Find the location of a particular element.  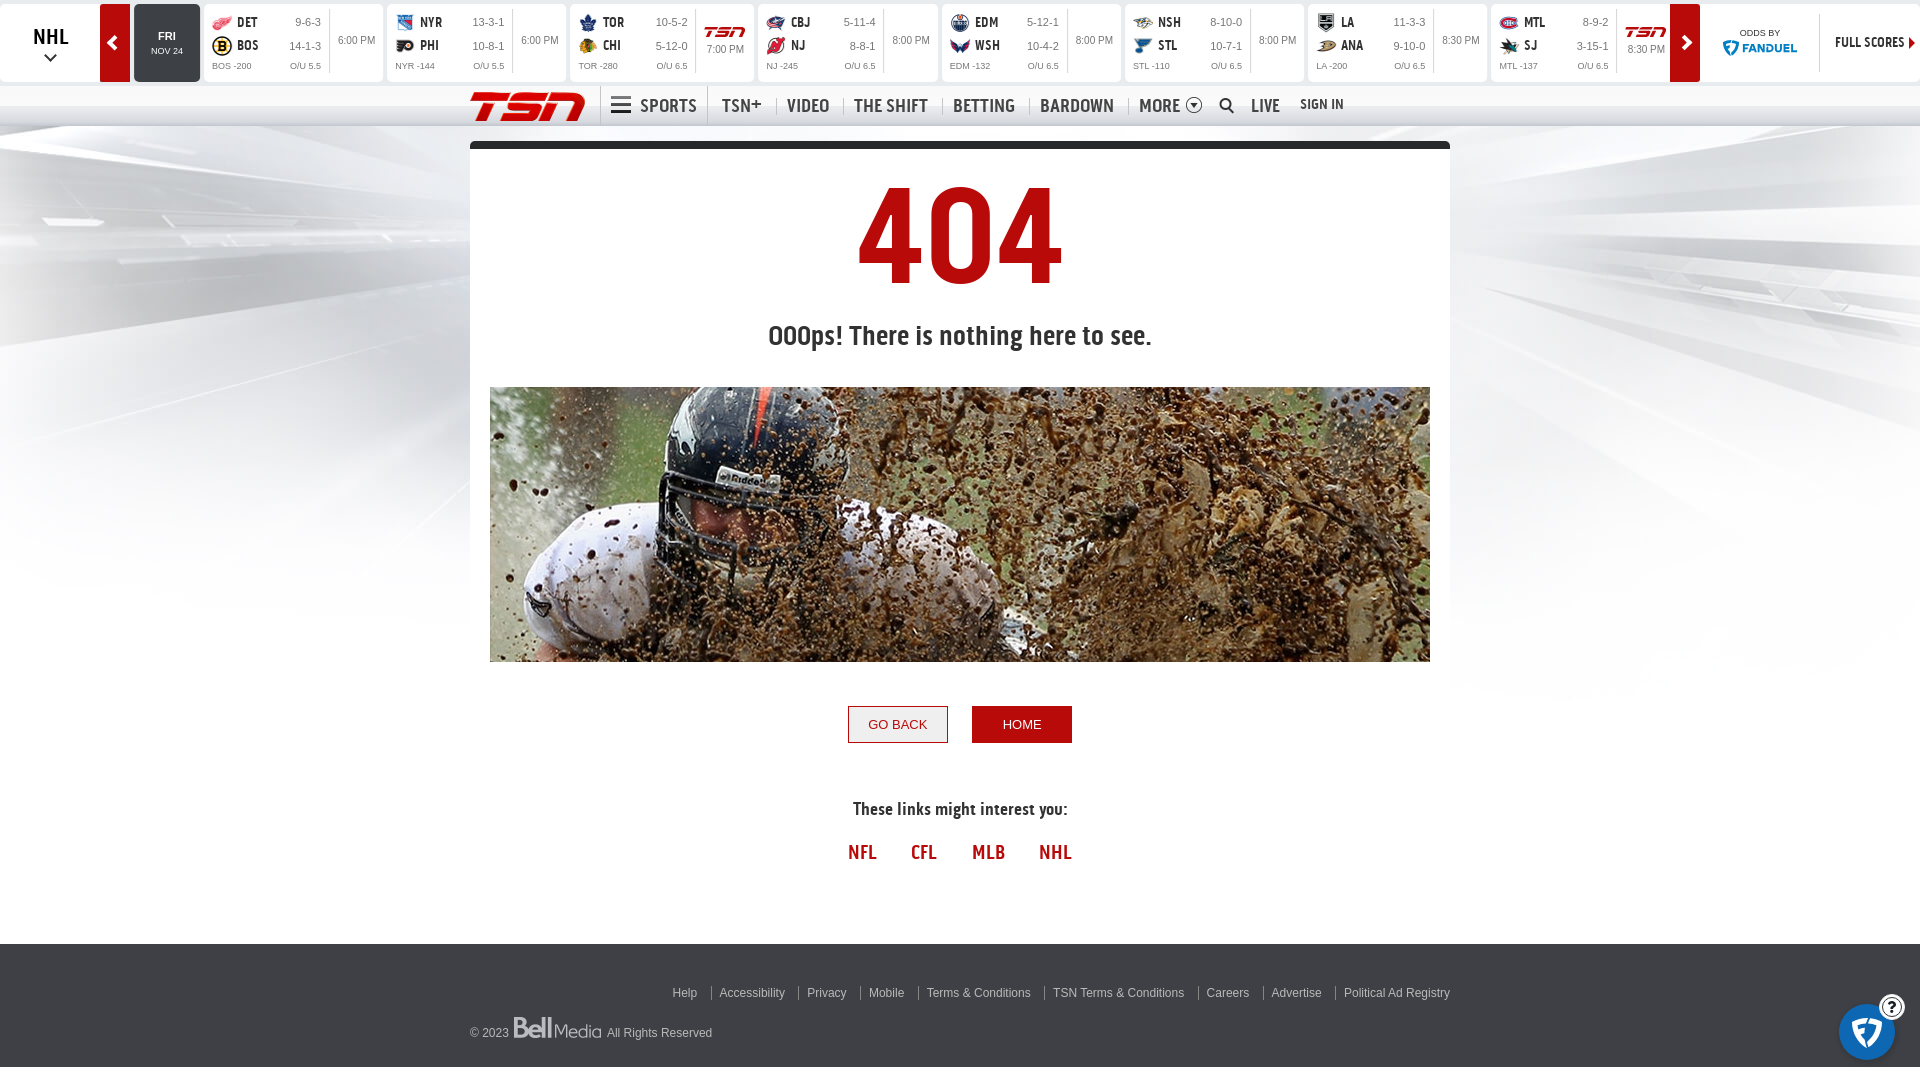

Terms & Conditions is located at coordinates (979, 993).